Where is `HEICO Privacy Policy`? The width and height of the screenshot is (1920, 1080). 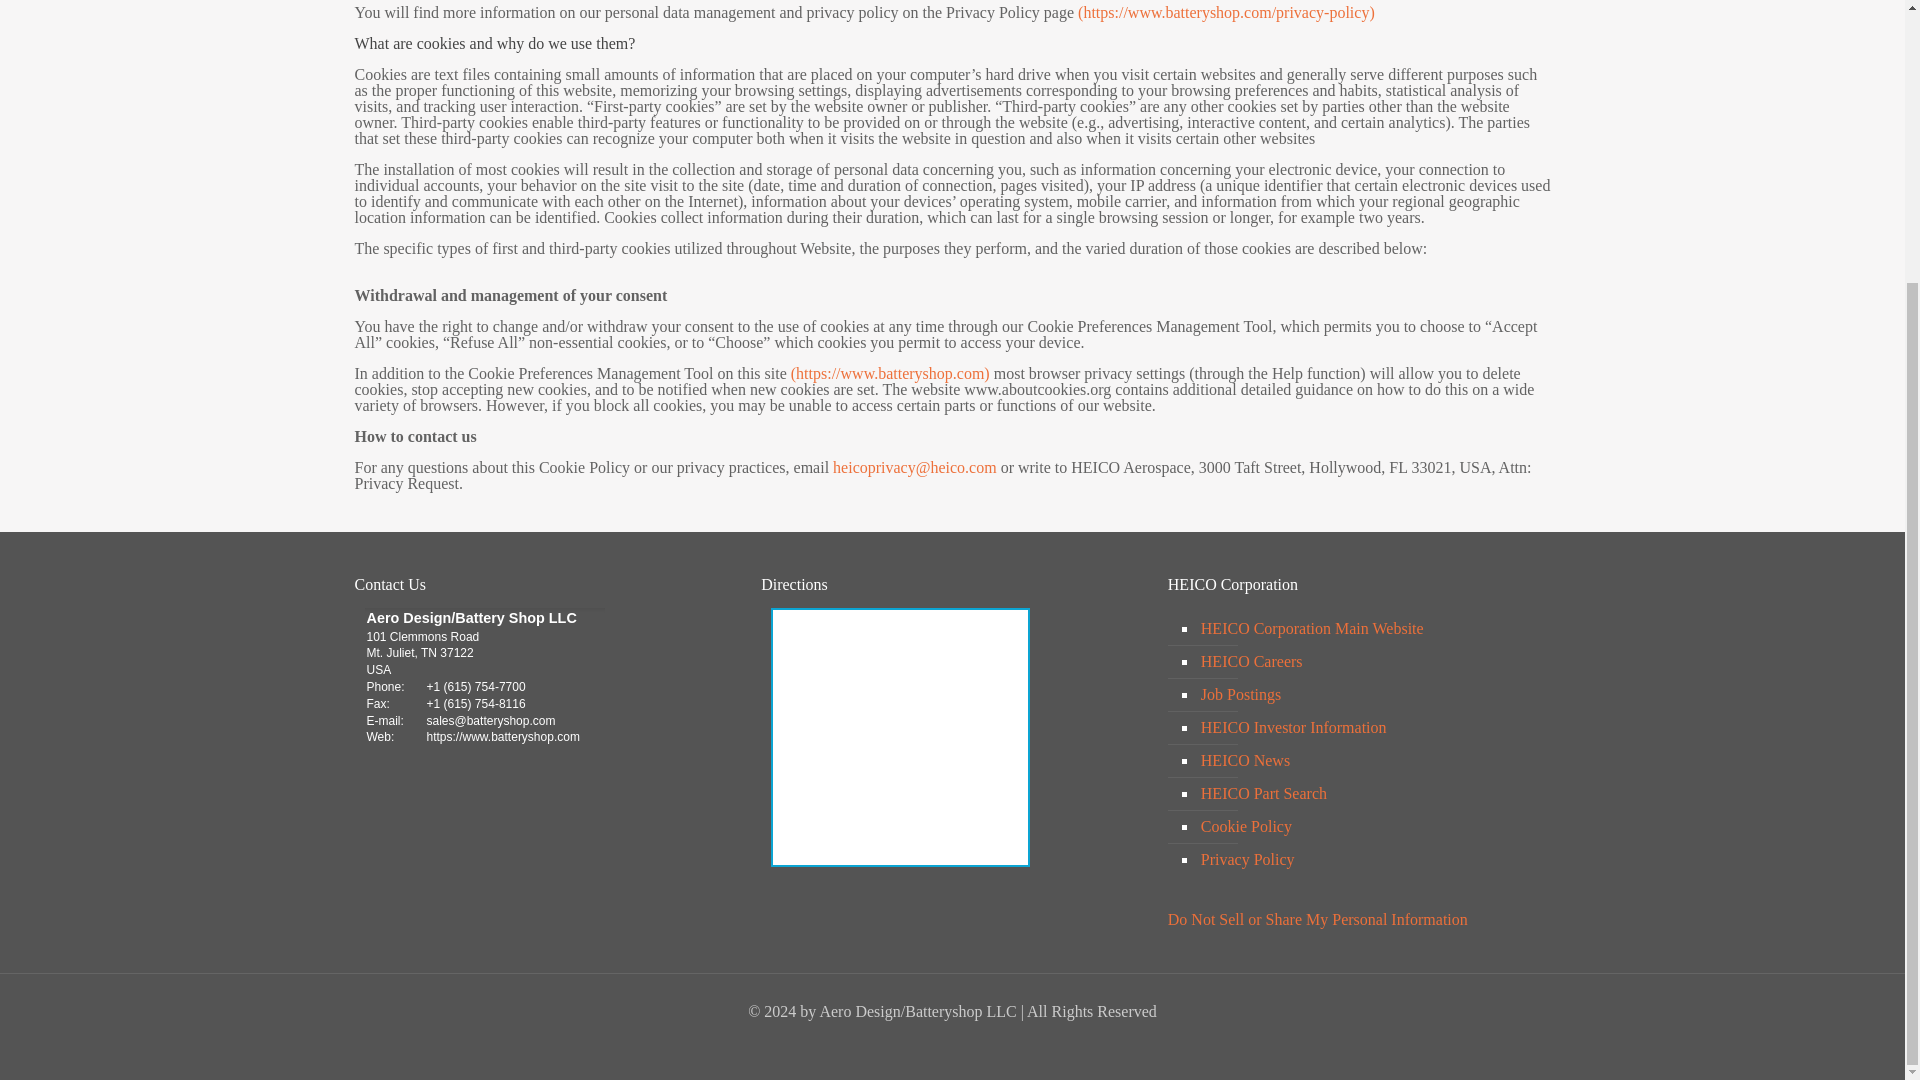 HEICO Privacy Policy is located at coordinates (1226, 12).